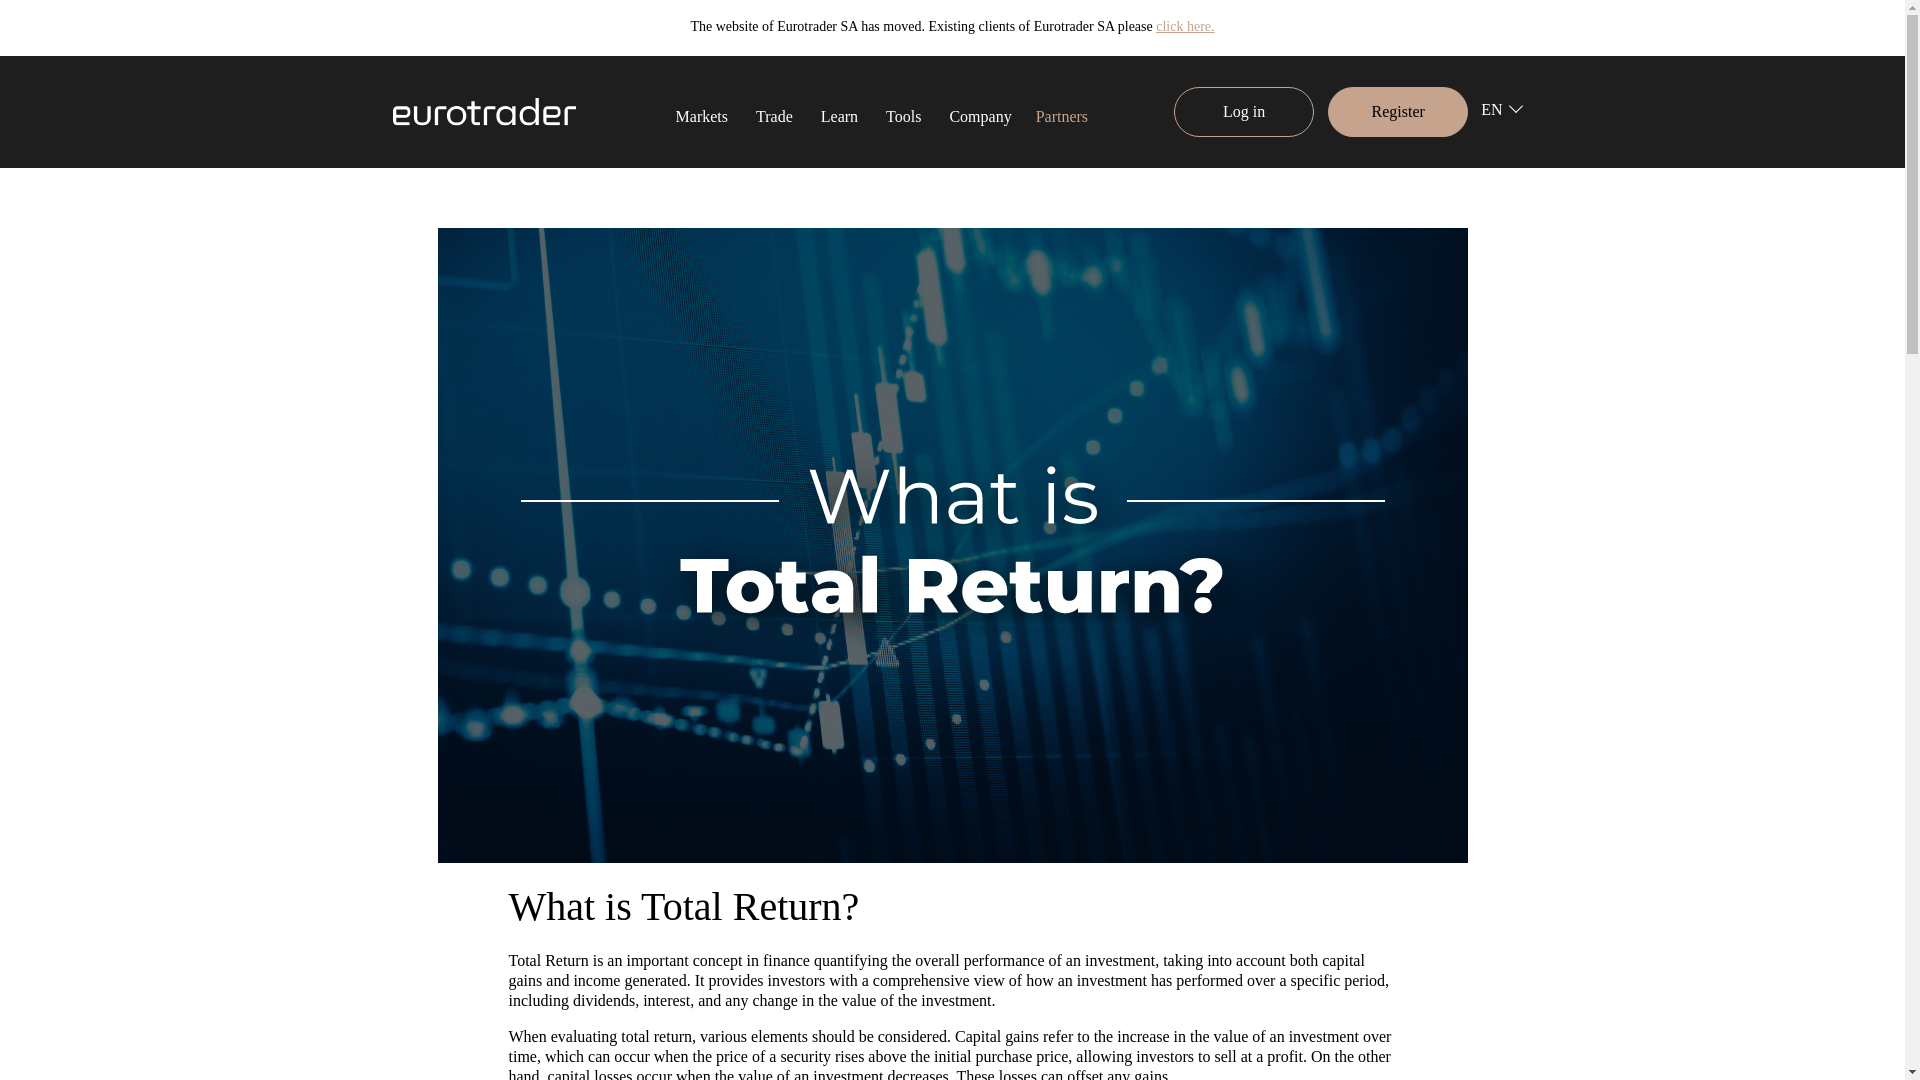 This screenshot has height=1080, width=1920. I want to click on Partners, so click(1062, 116).